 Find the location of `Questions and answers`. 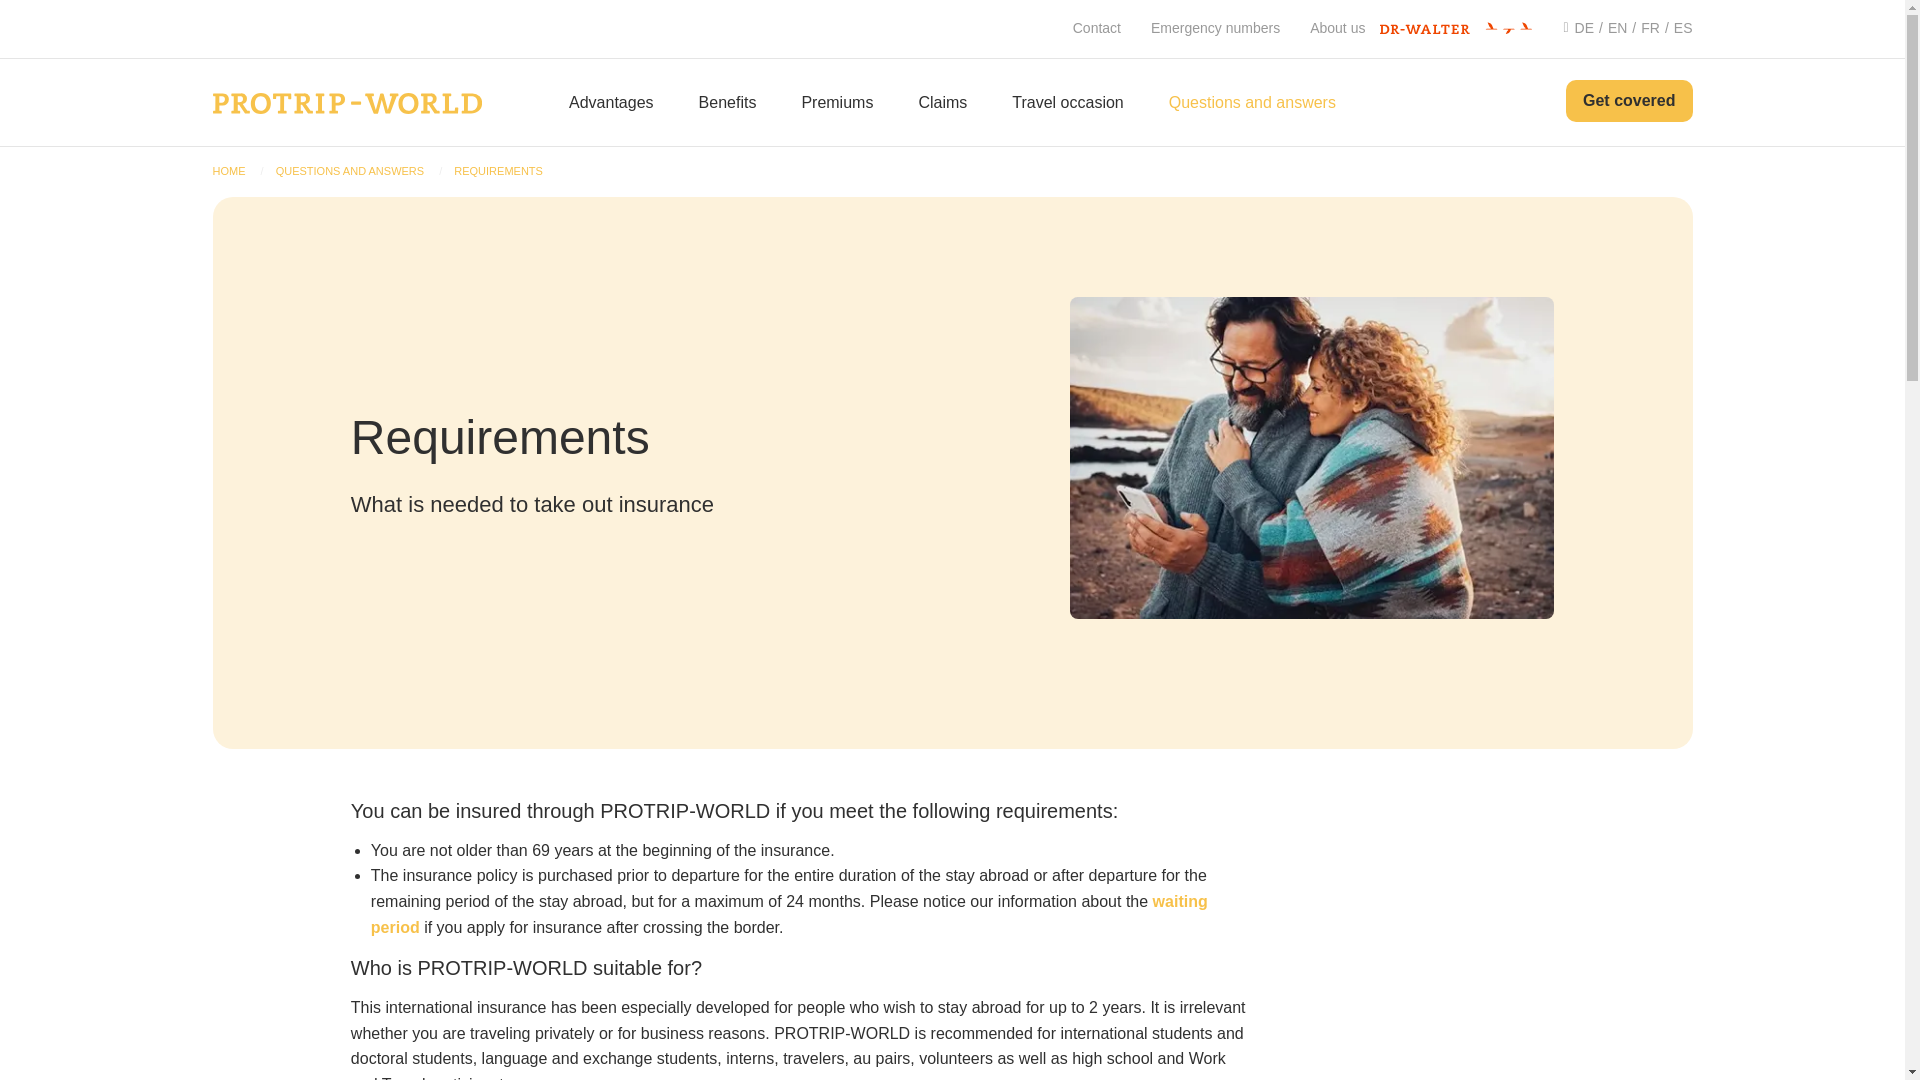

Questions and answers is located at coordinates (1252, 102).